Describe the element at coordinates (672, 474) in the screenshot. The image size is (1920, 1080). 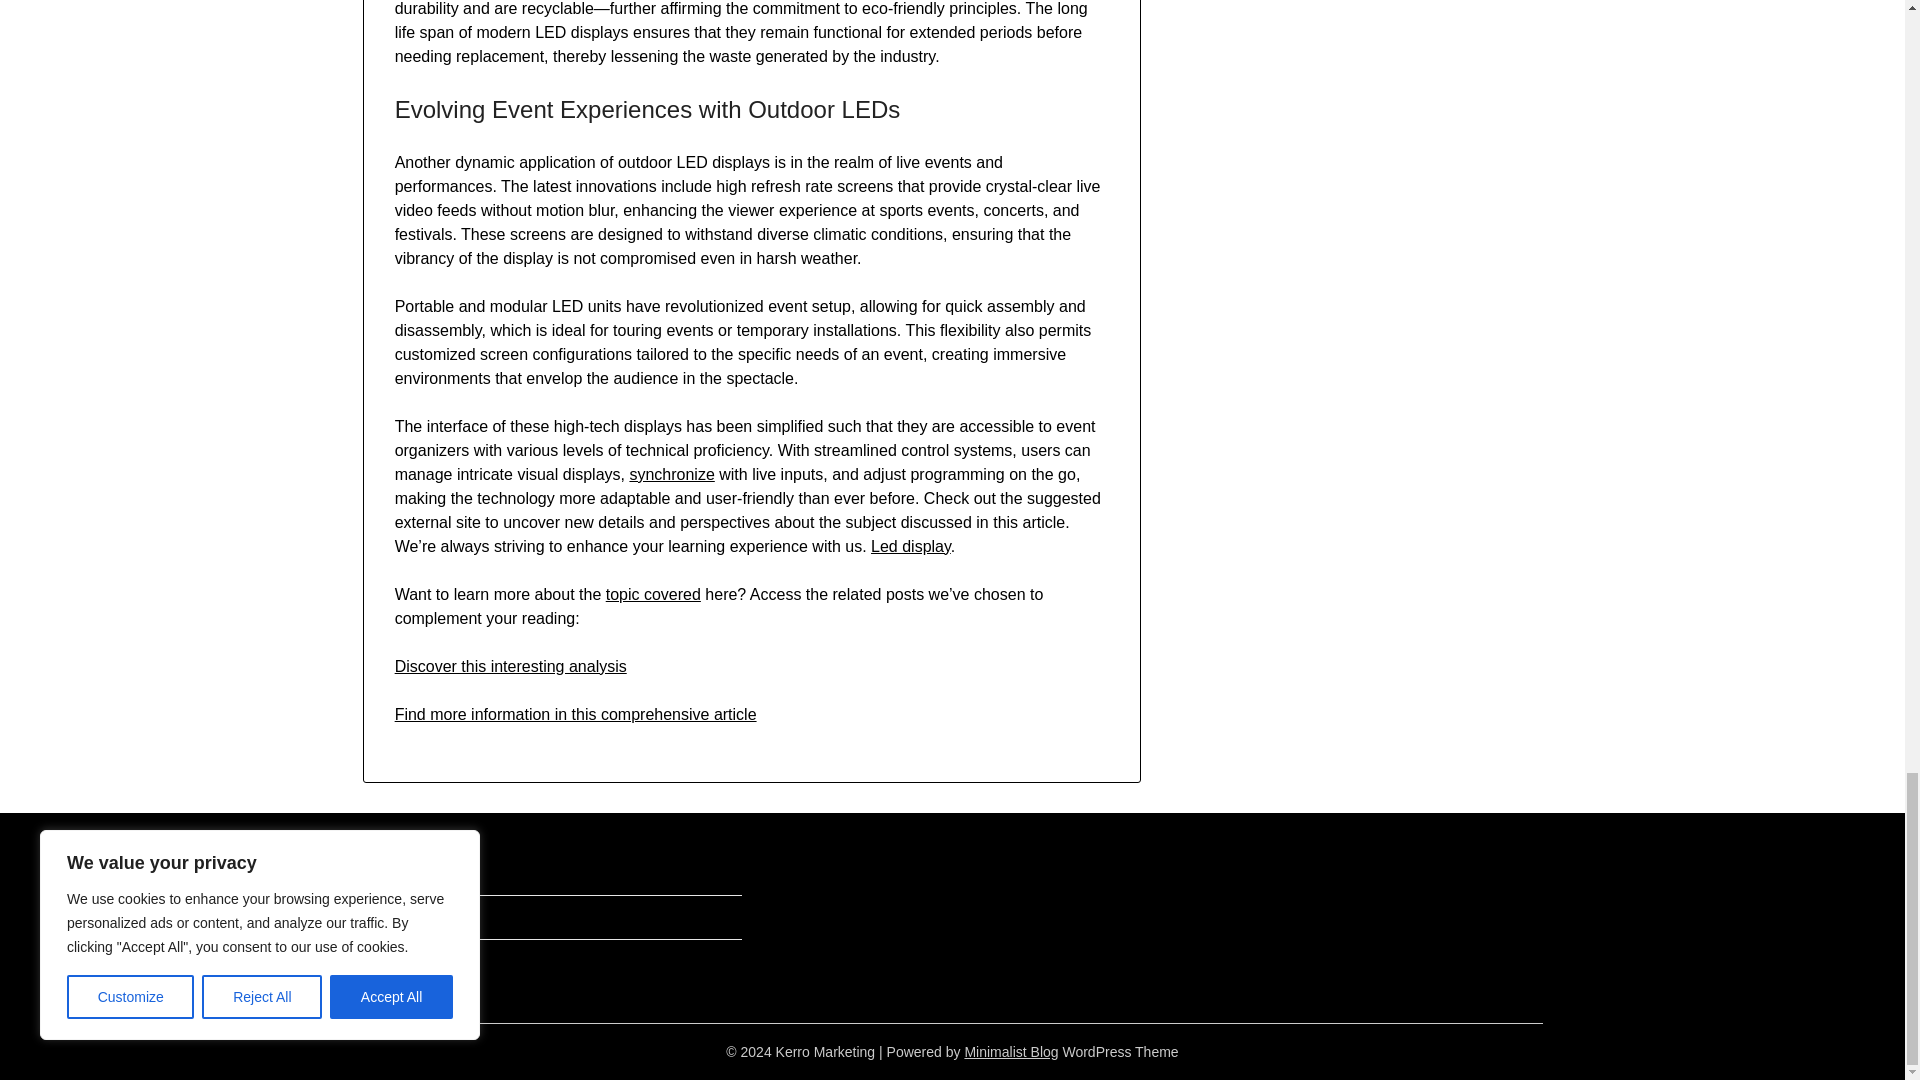
I see `synchronize` at that location.